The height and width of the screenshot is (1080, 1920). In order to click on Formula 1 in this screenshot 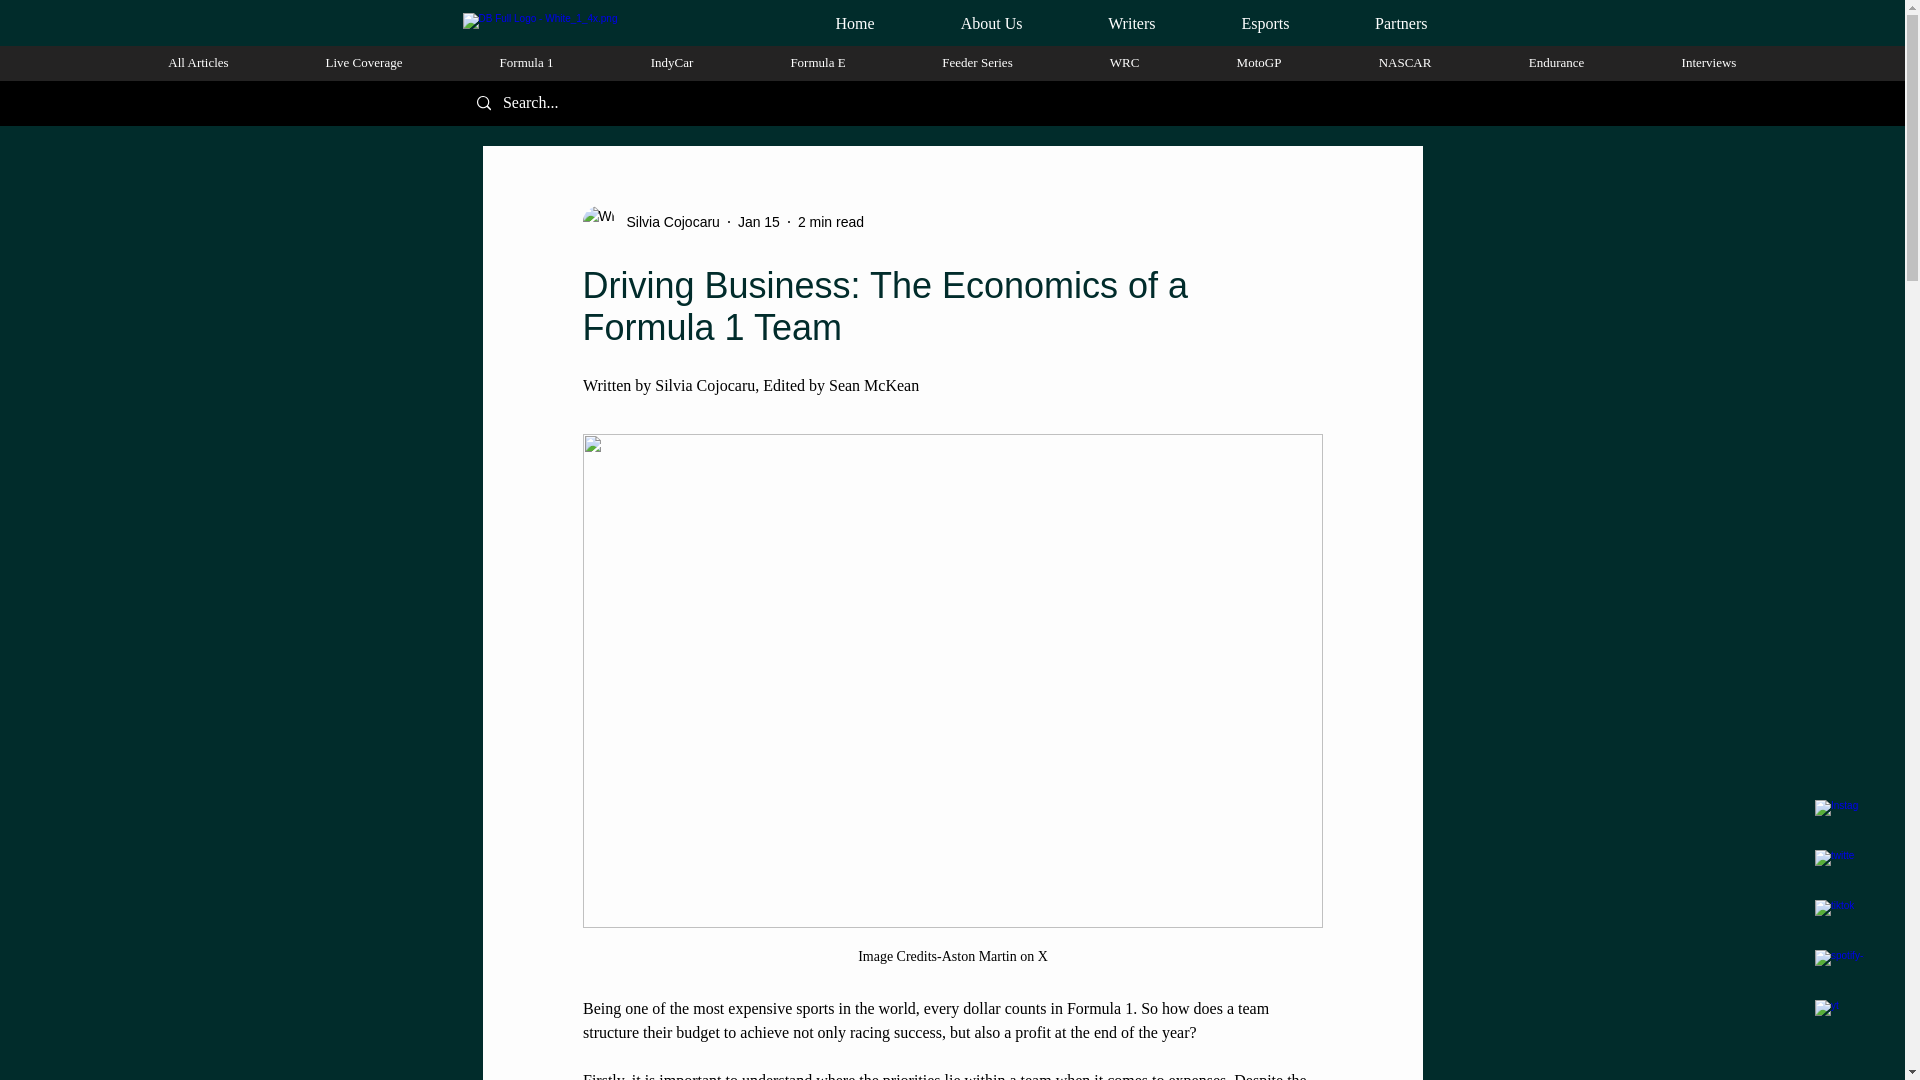, I will do `click(526, 62)`.